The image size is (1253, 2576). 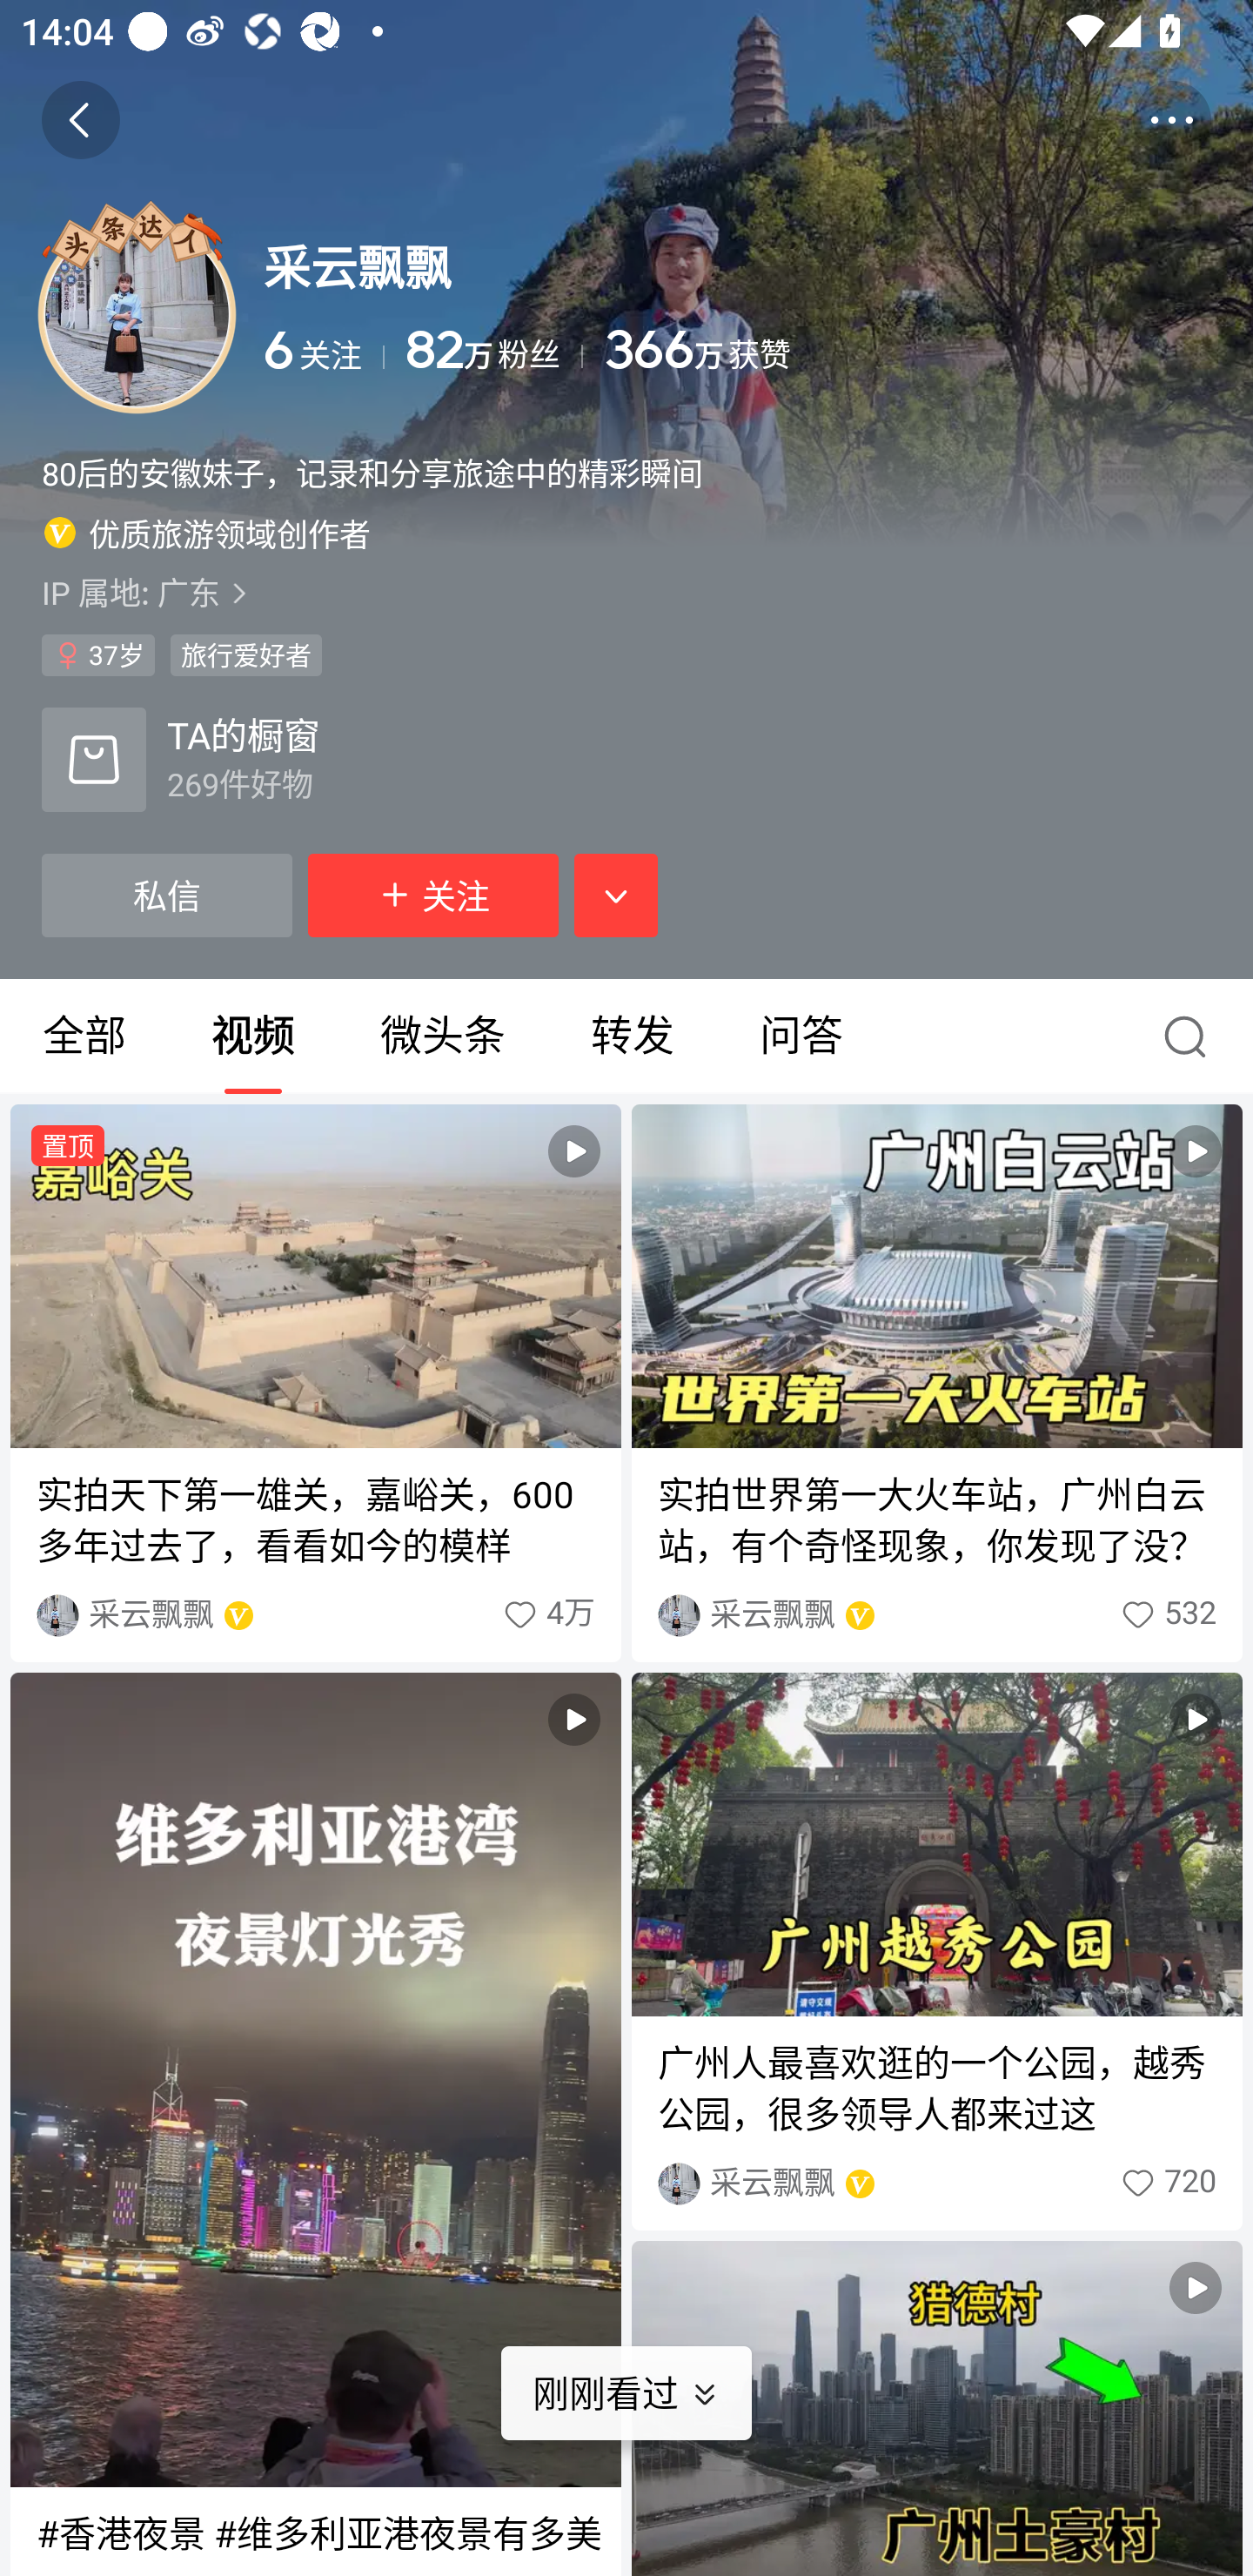 I want to click on 搜索, so click(x=1192, y=1036).